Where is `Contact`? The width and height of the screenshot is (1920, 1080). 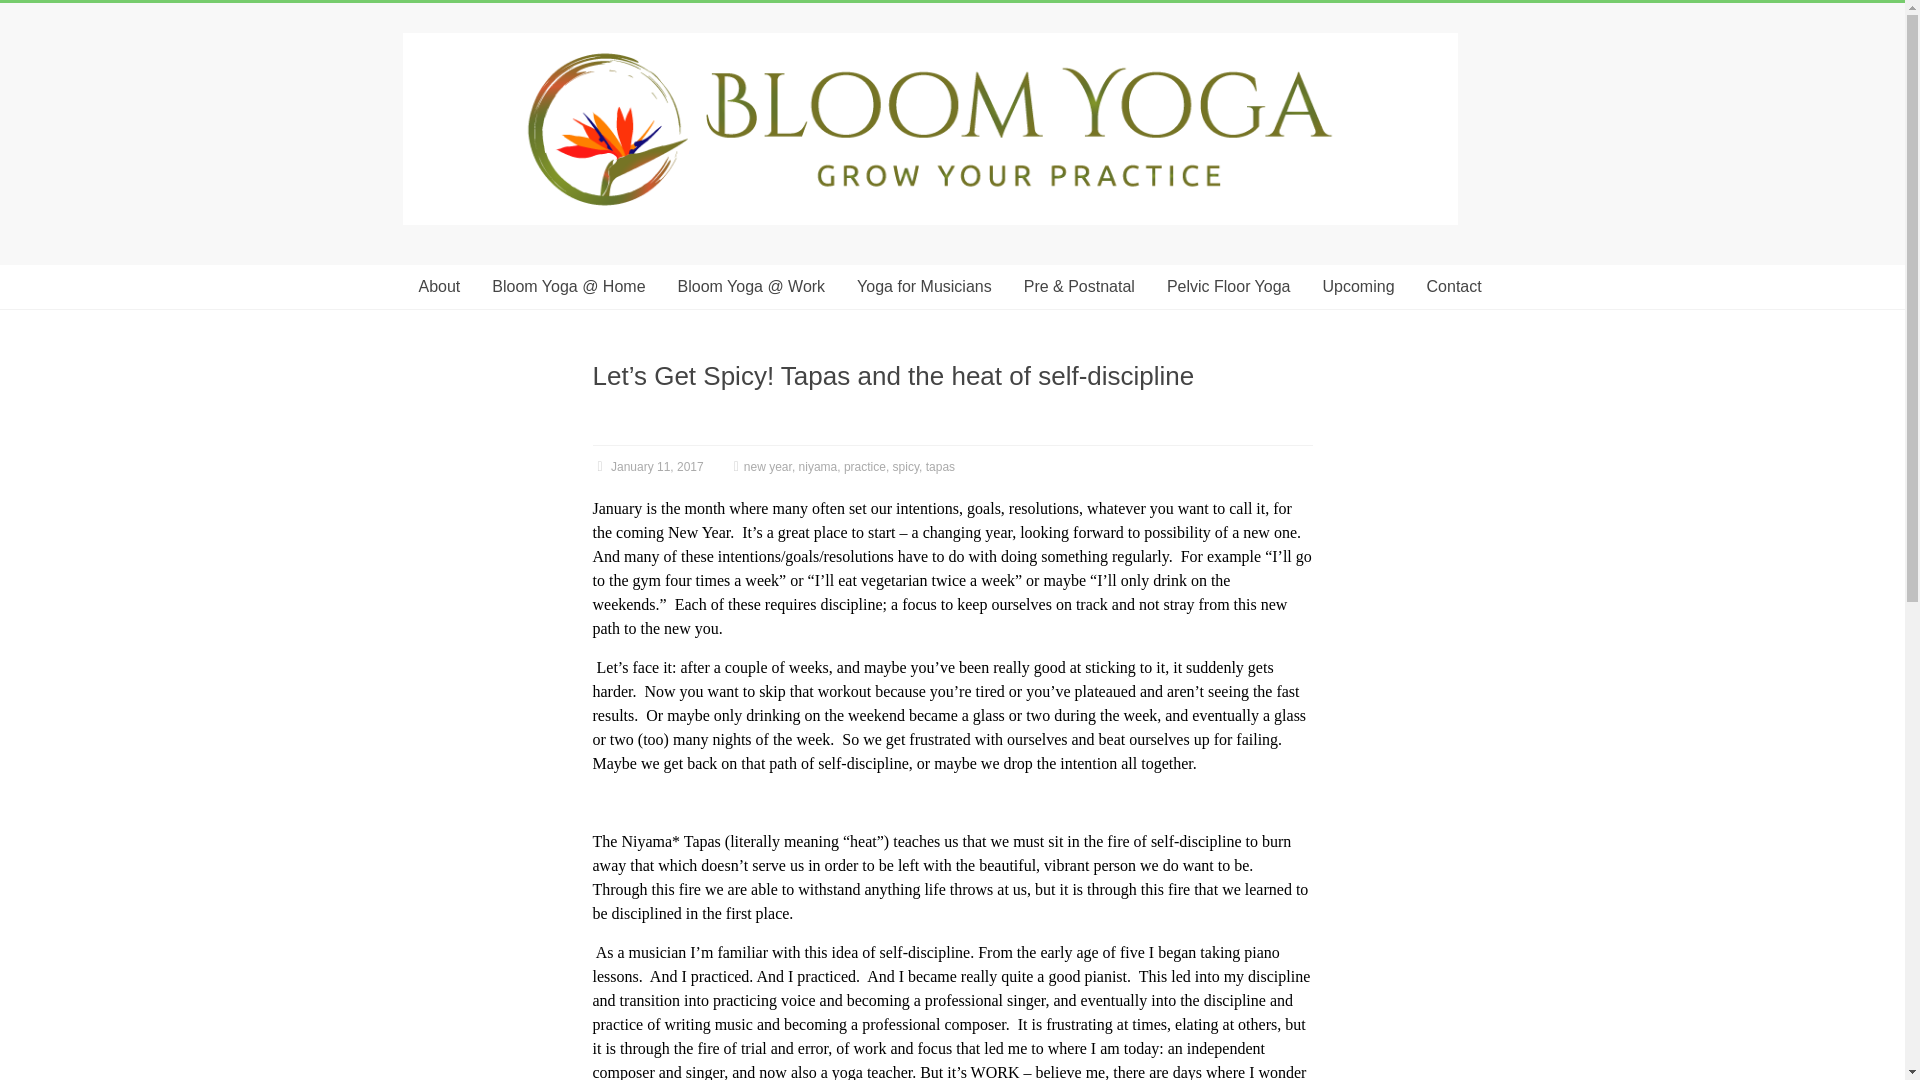
Contact is located at coordinates (1454, 286).